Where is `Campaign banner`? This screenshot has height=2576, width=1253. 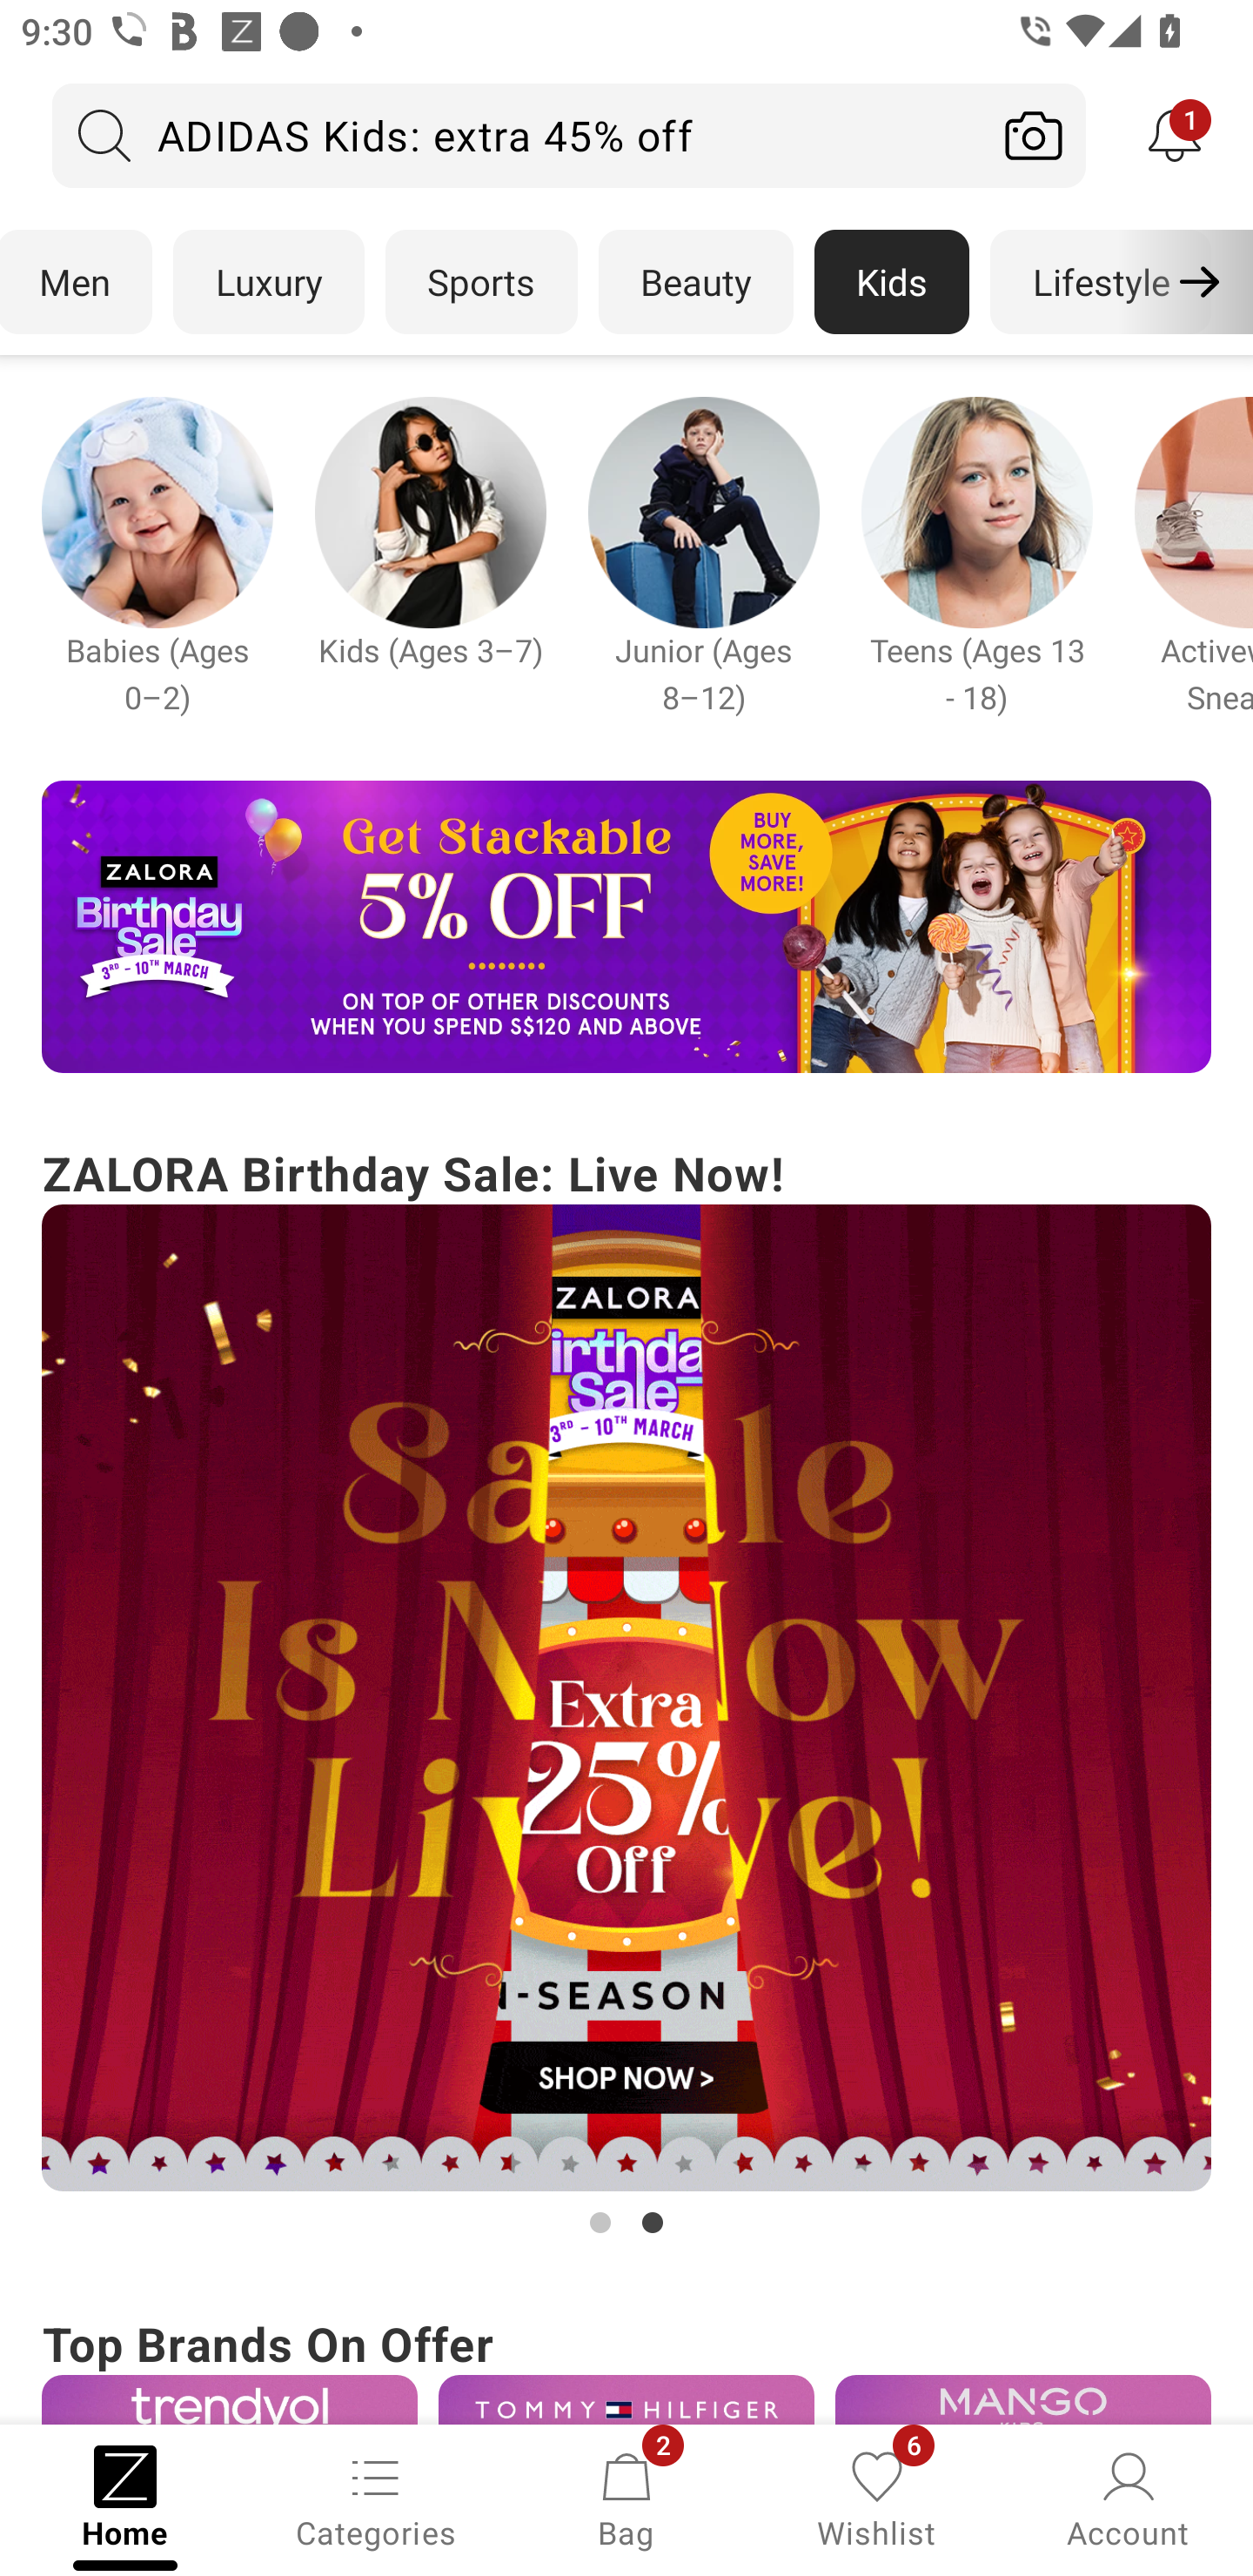 Campaign banner is located at coordinates (157, 512).